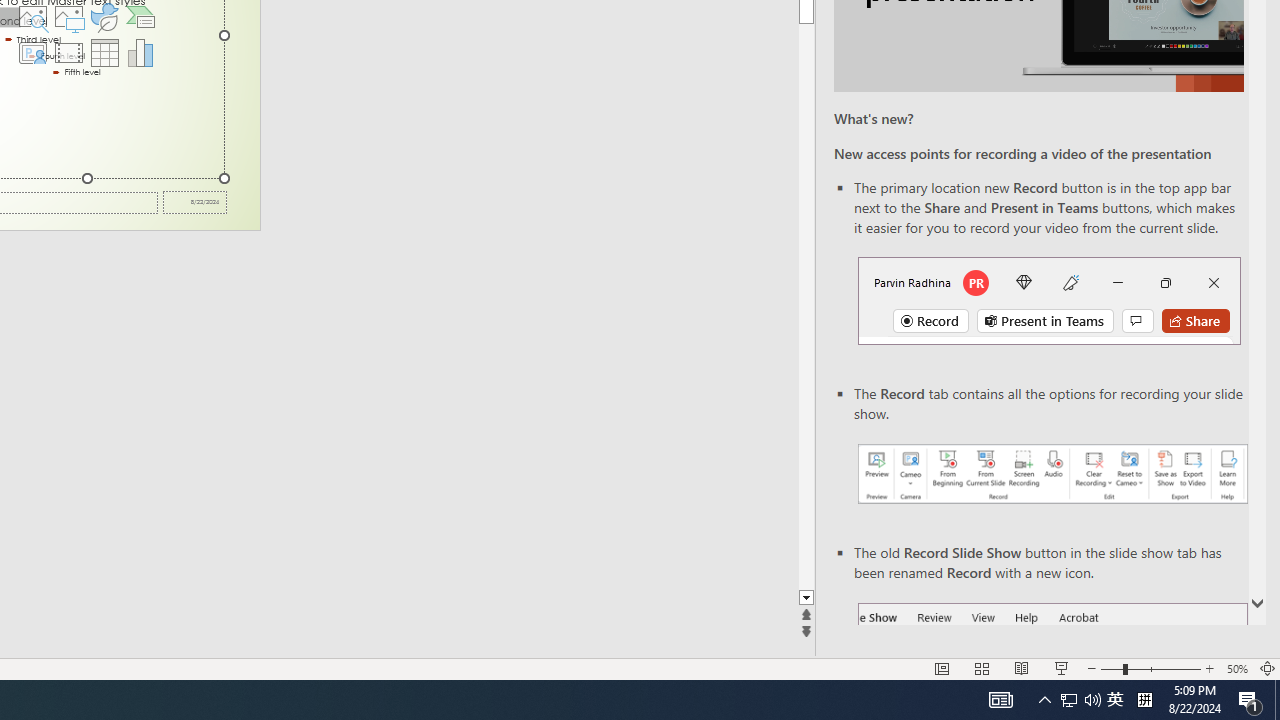 This screenshot has width=1280, height=720. What do you see at coordinates (194, 202) in the screenshot?
I see `Date` at bounding box center [194, 202].